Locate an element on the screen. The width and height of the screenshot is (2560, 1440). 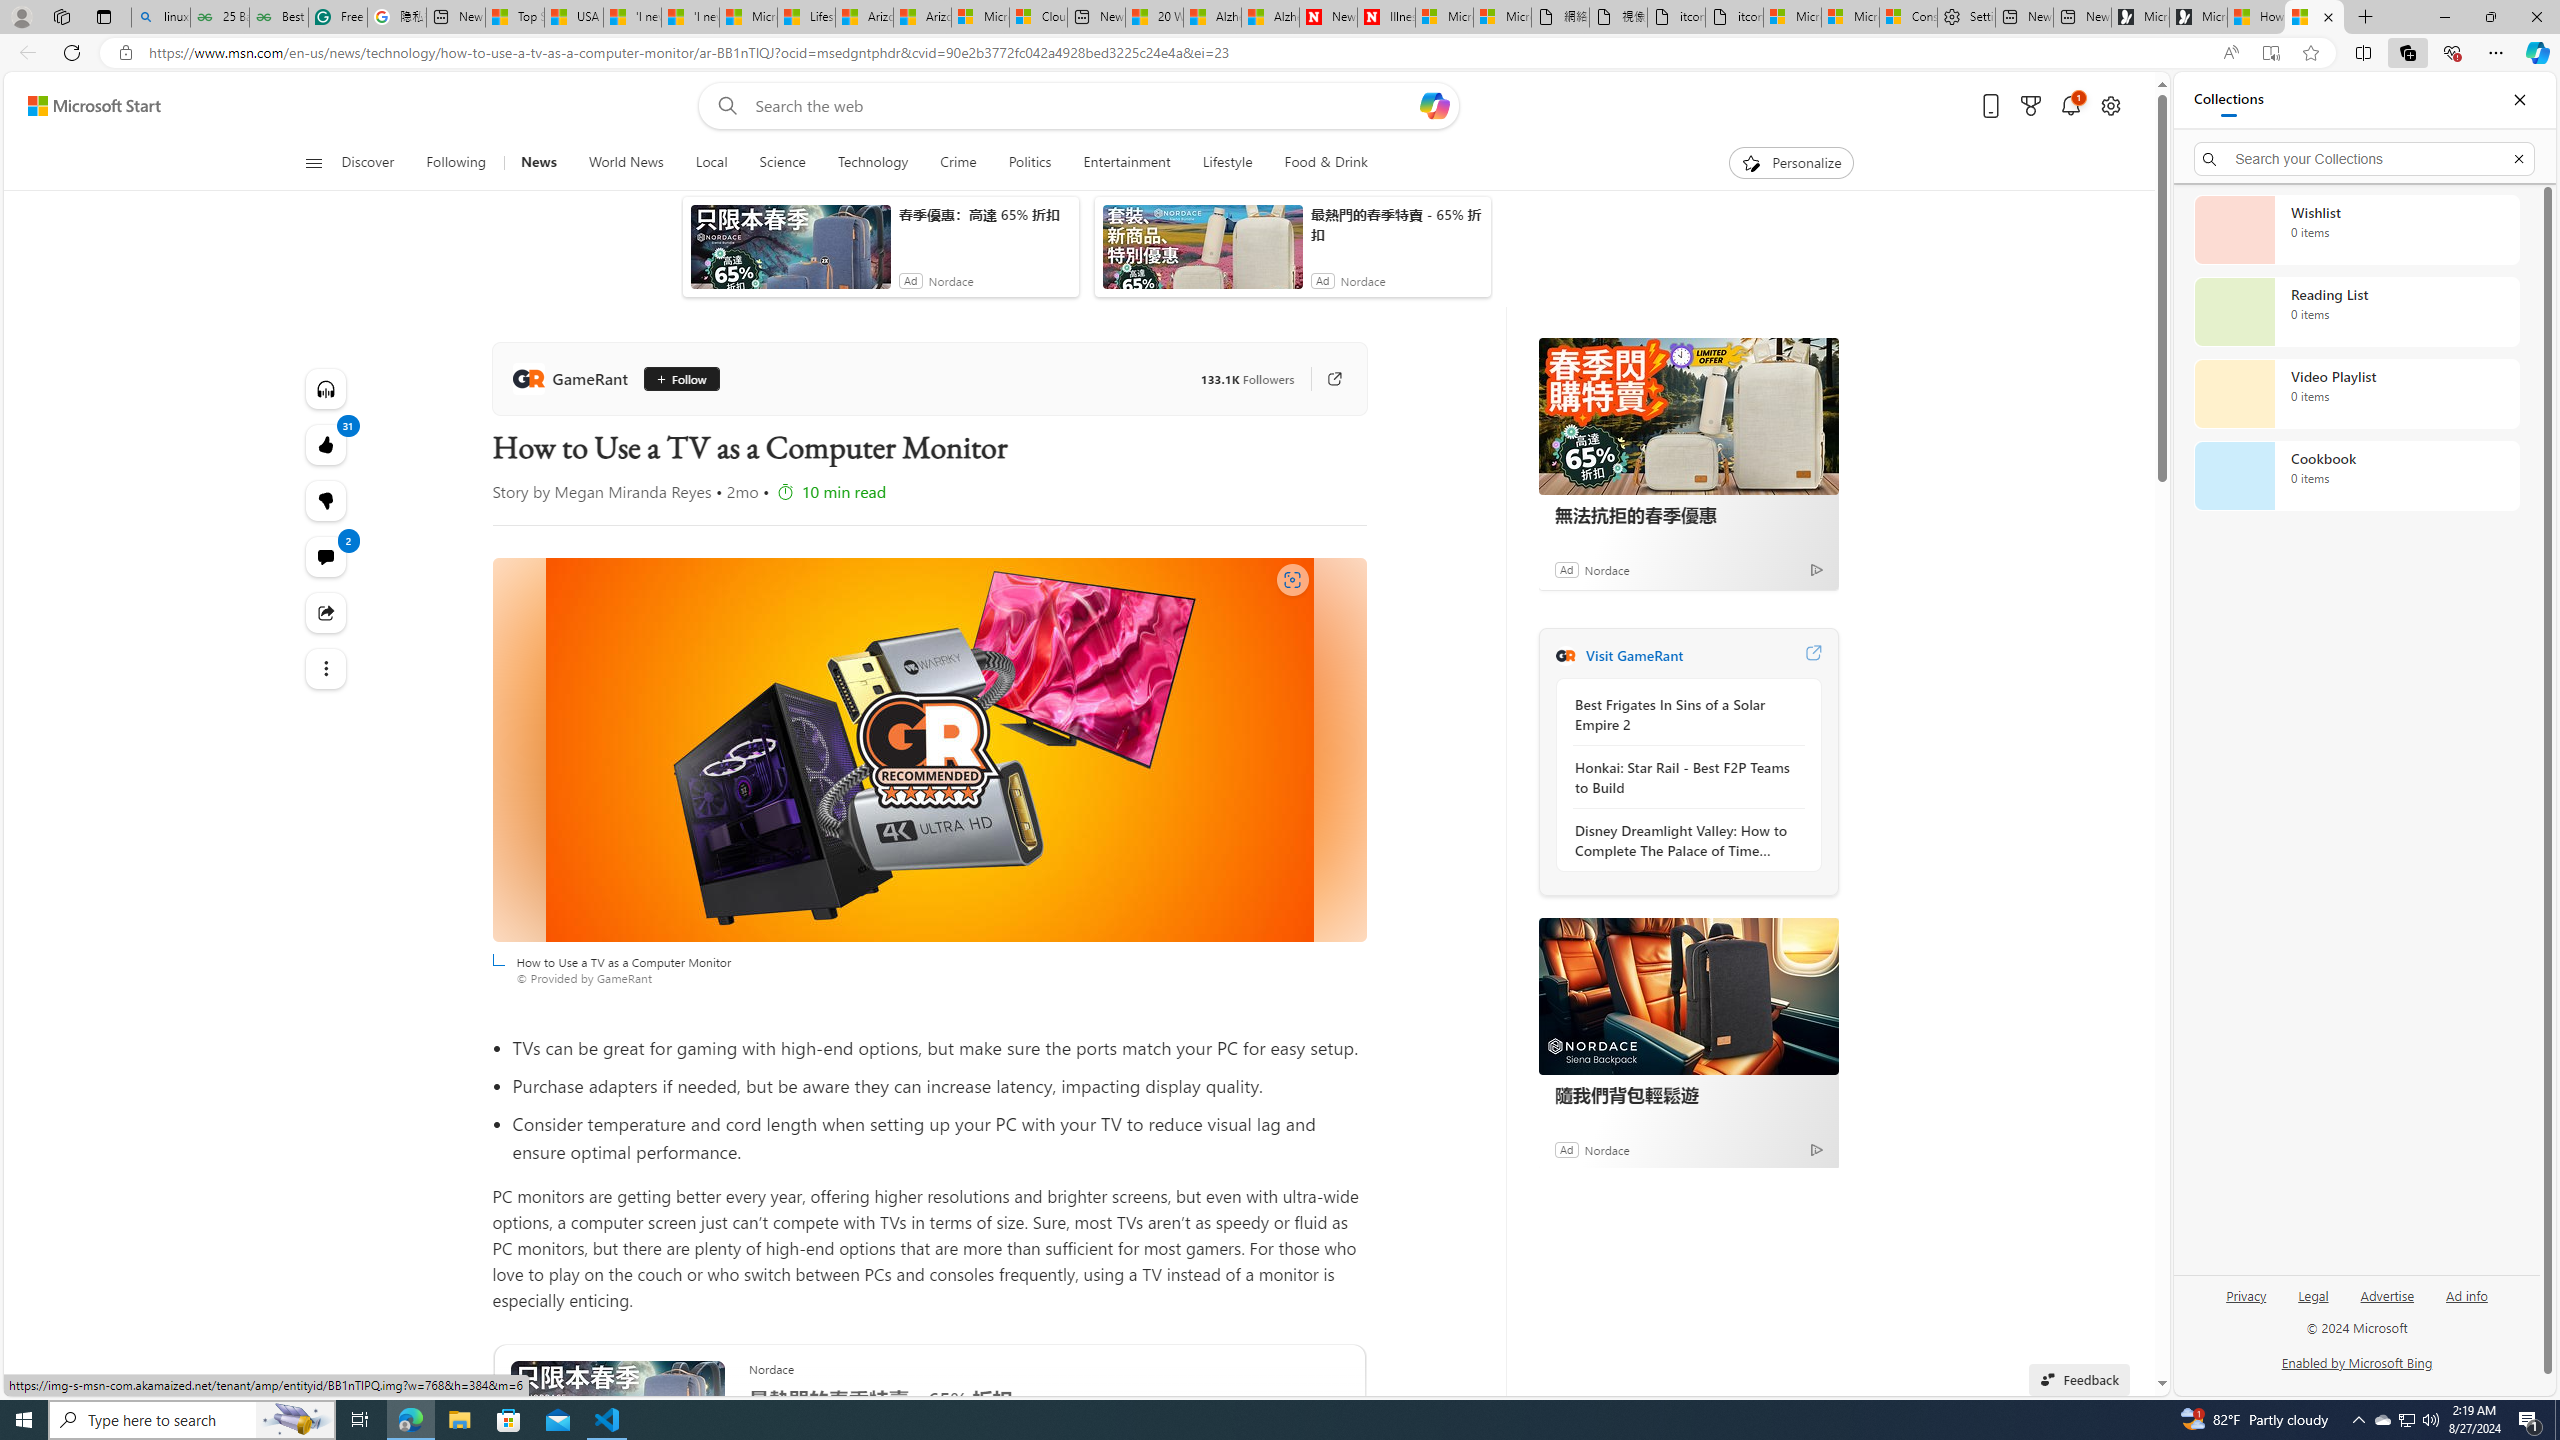
News is located at coordinates (538, 163).